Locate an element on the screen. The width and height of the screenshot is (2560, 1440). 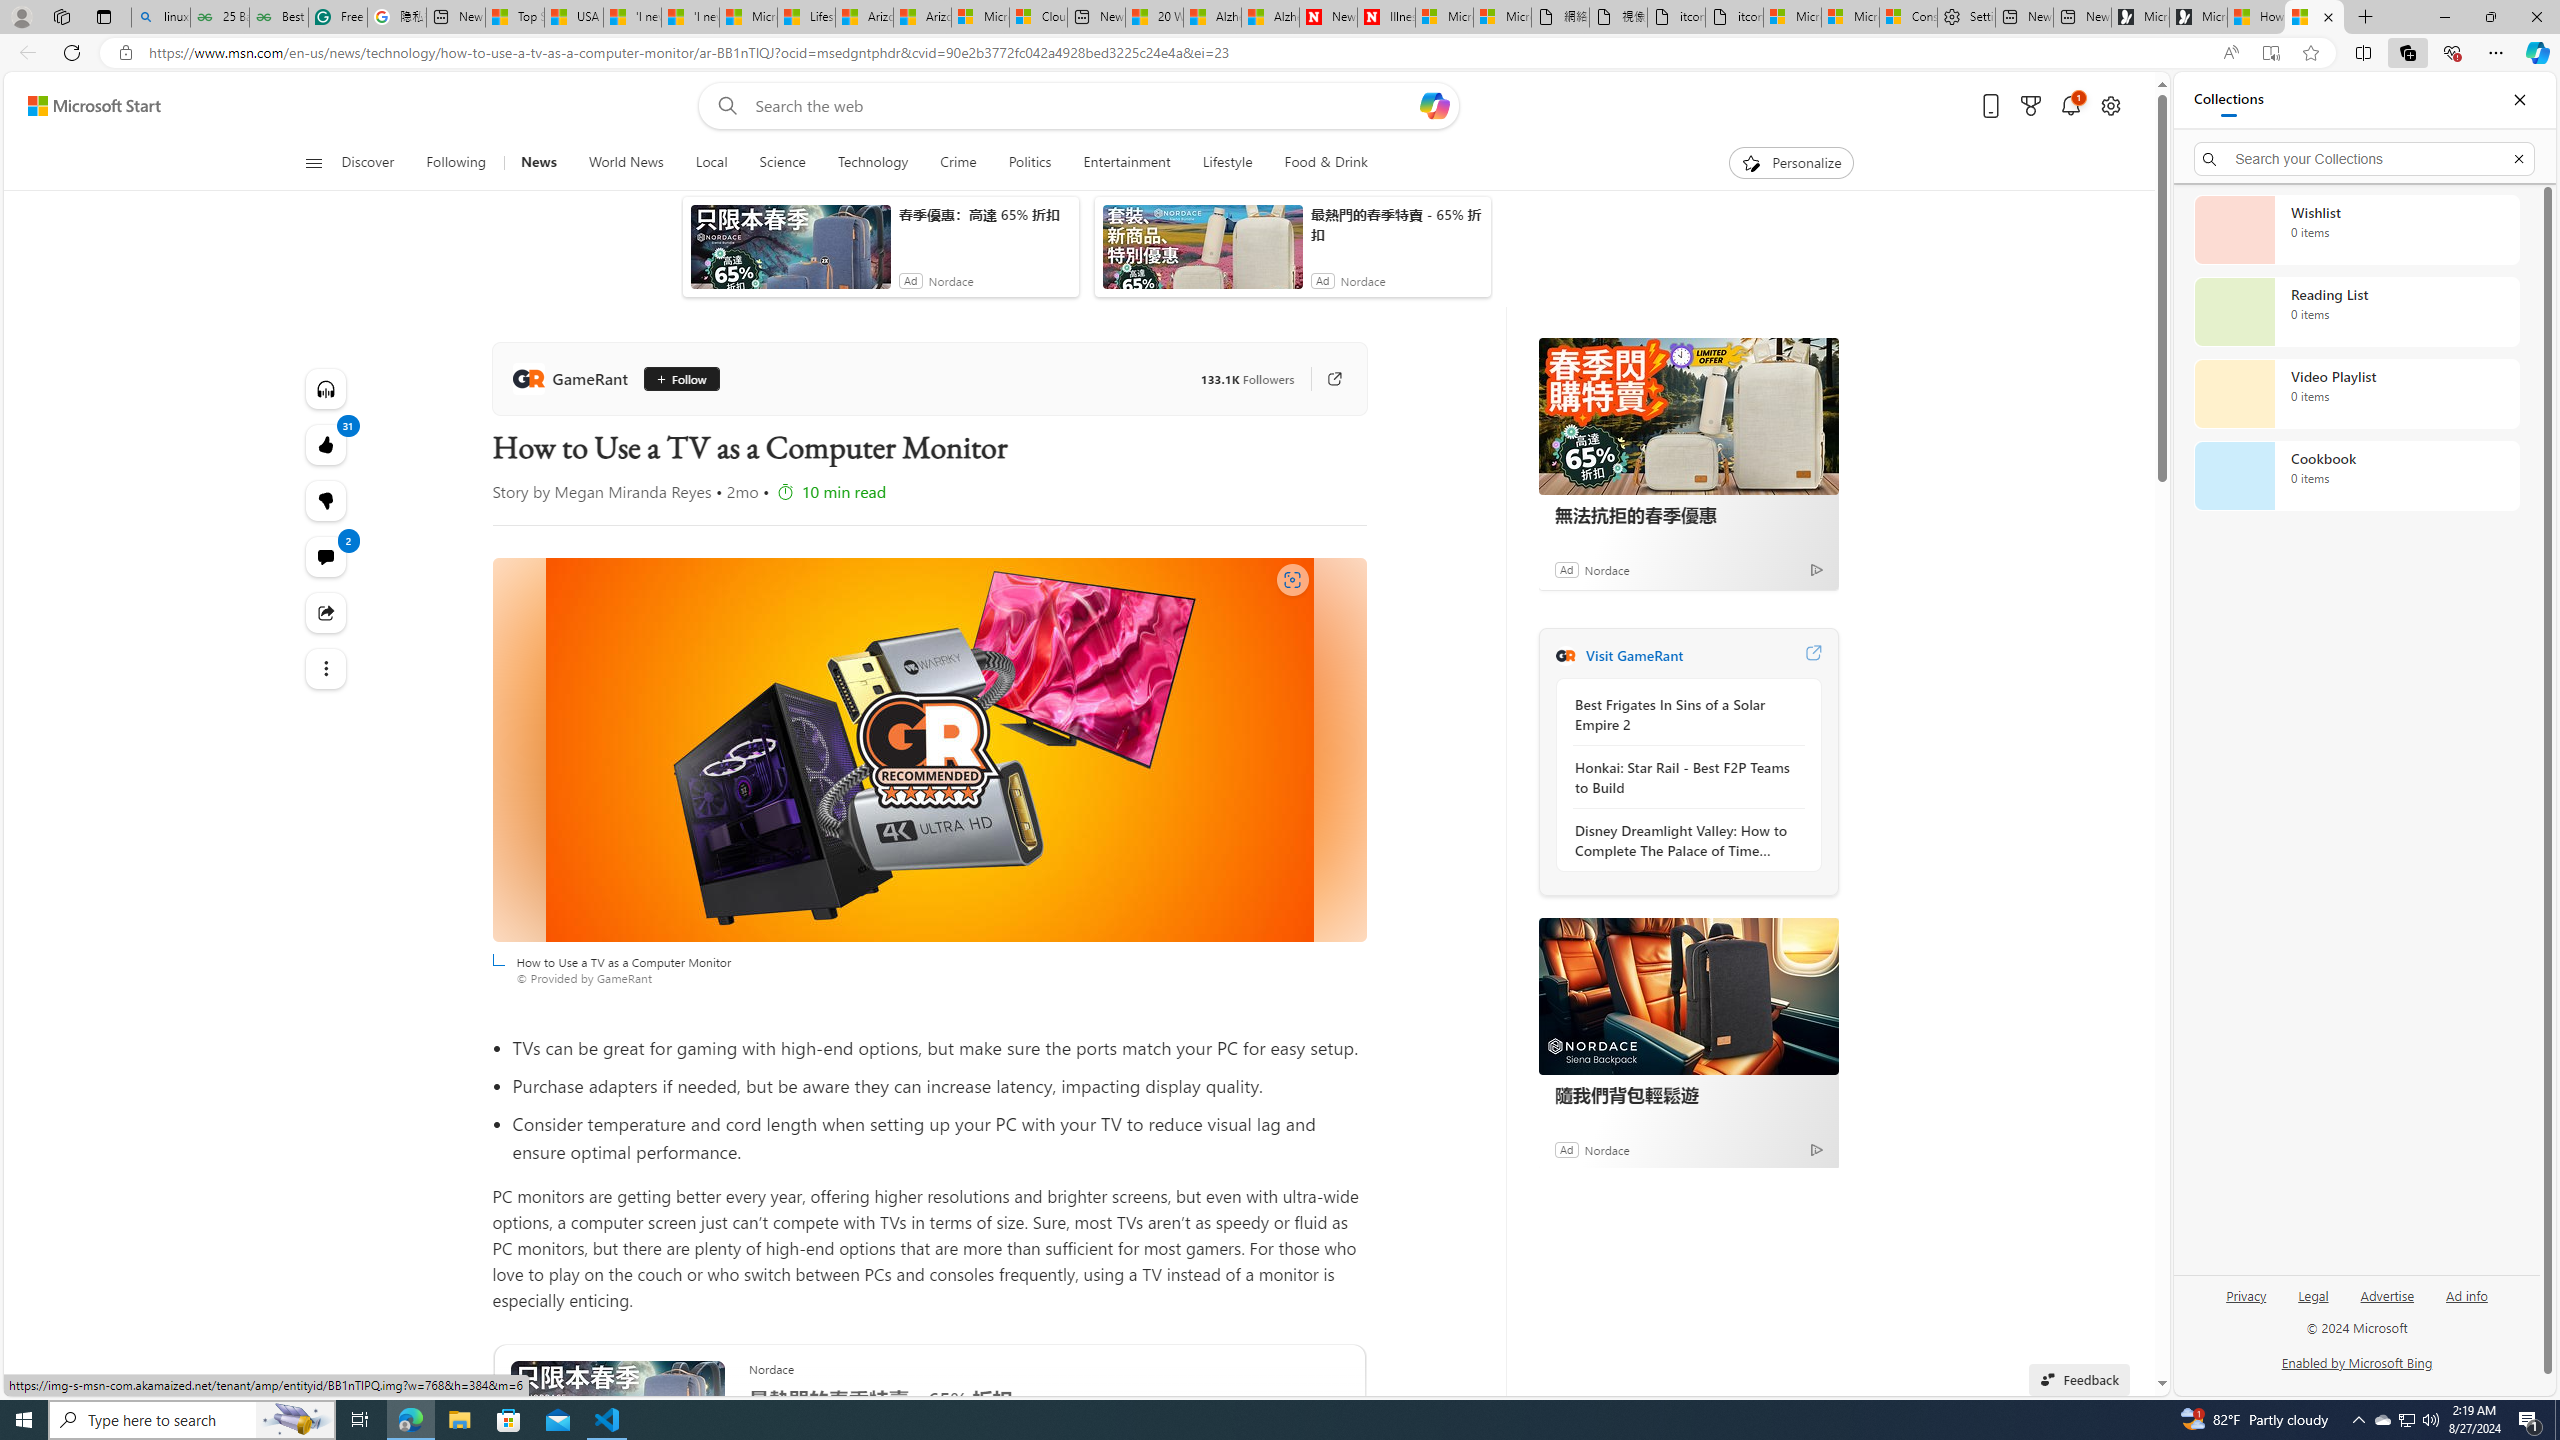
News is located at coordinates (538, 163).